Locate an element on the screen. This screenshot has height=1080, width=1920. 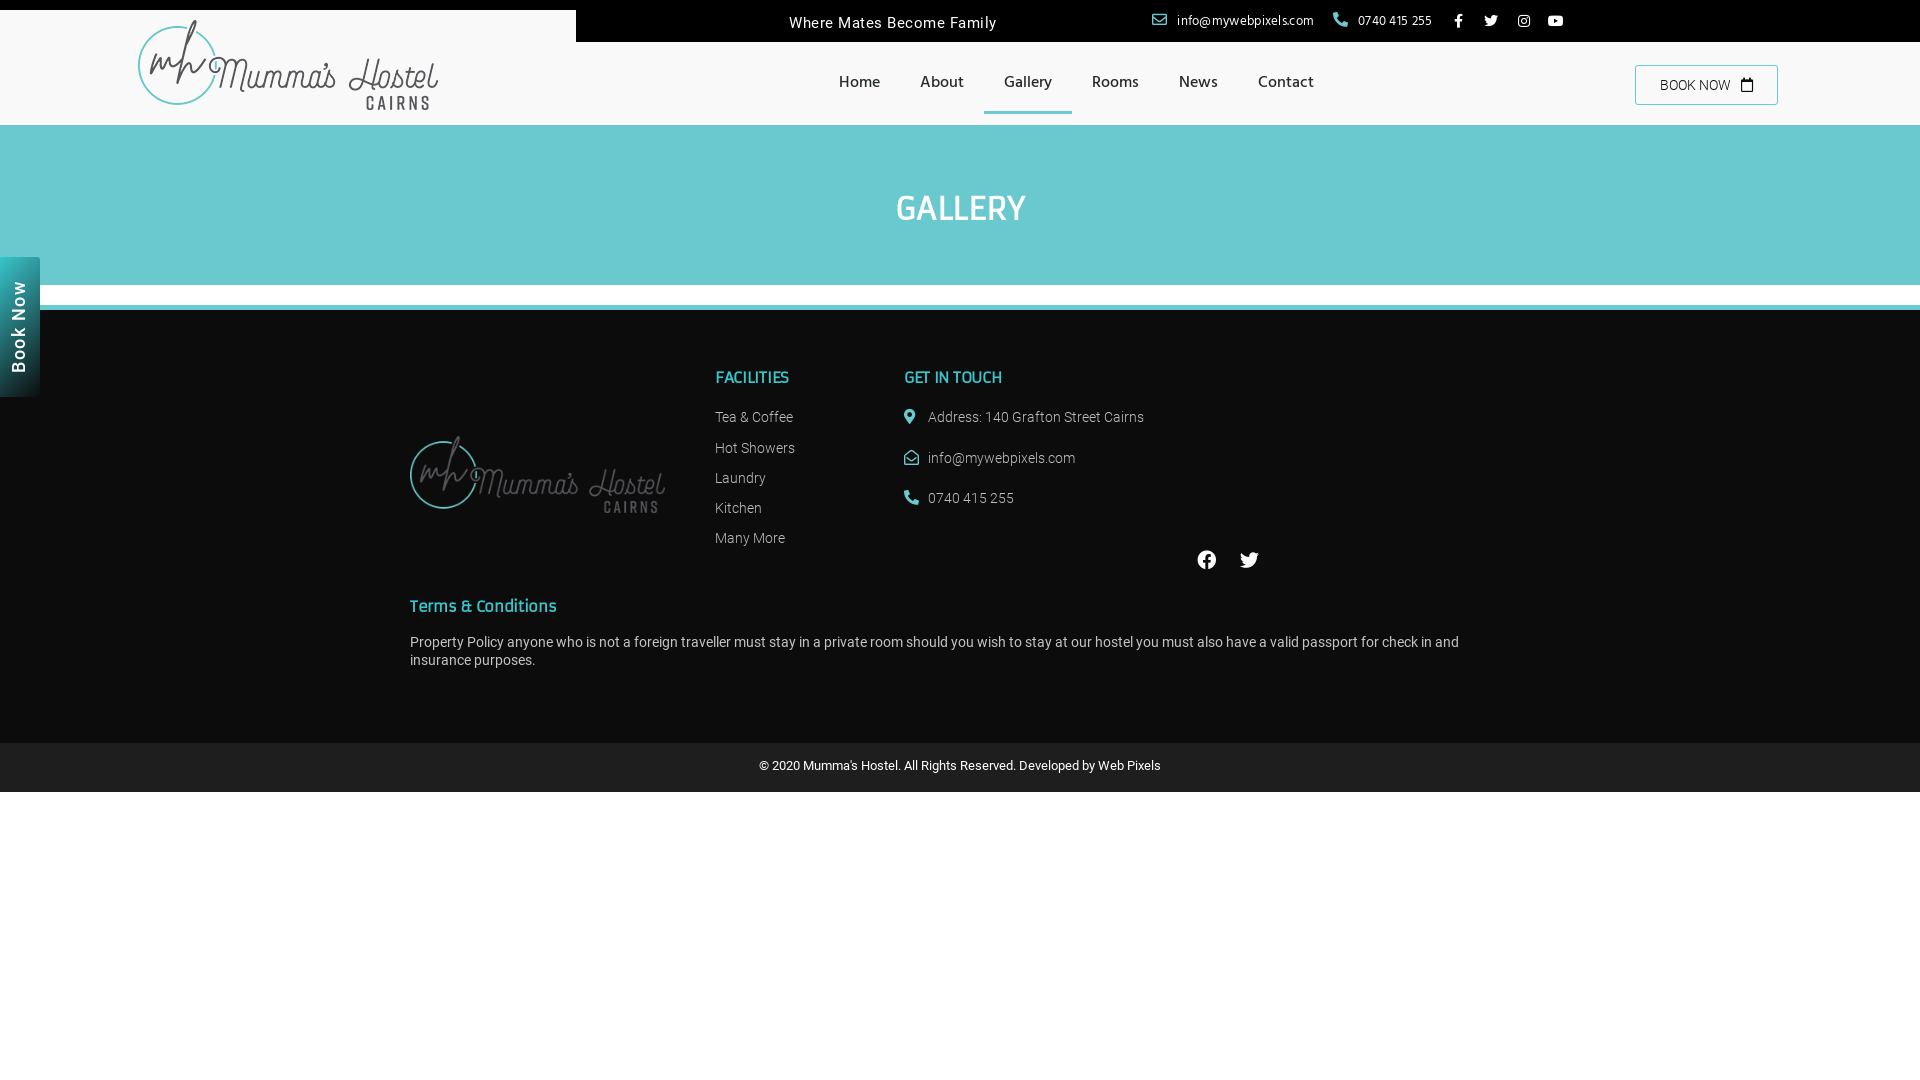
info@mywebpixels.com is located at coordinates (1231, 24).